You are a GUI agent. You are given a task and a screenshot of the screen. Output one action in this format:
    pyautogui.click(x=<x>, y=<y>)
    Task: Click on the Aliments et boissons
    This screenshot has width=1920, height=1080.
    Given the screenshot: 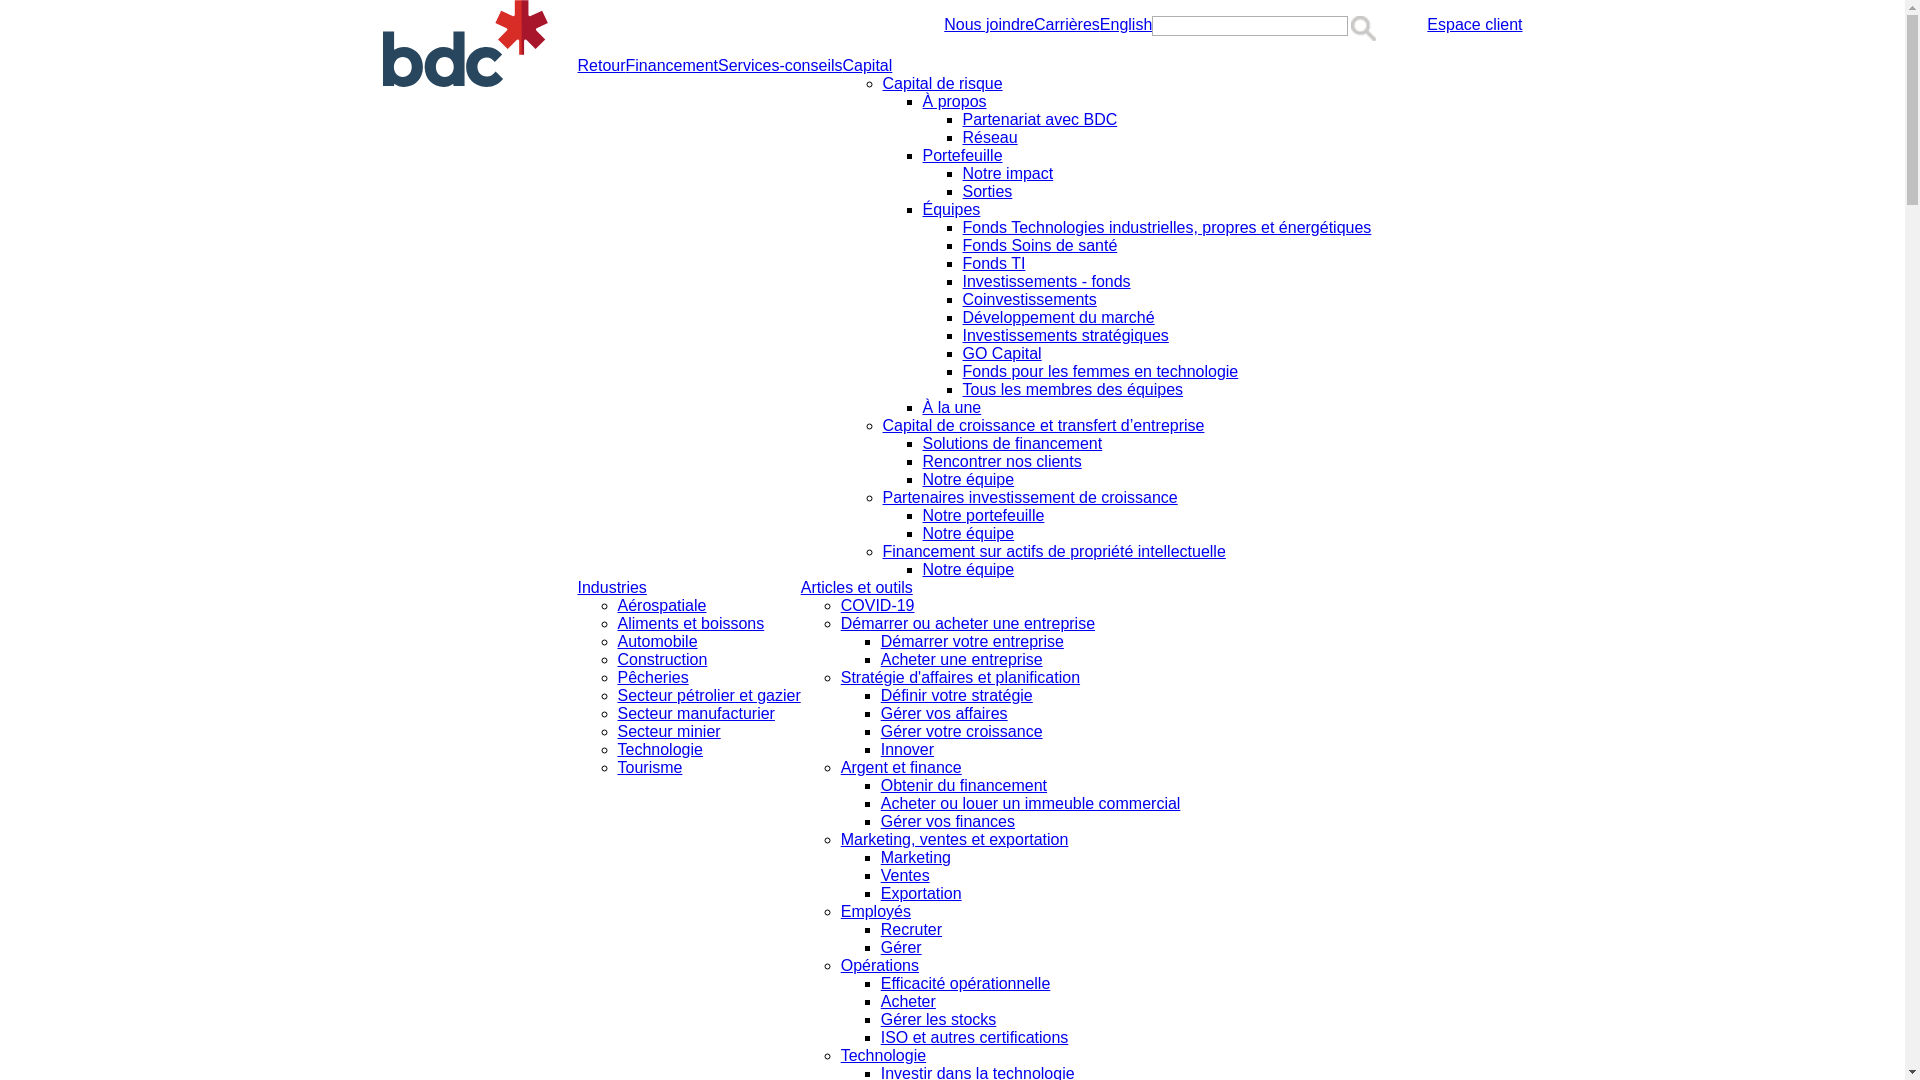 What is the action you would take?
    pyautogui.click(x=692, y=624)
    